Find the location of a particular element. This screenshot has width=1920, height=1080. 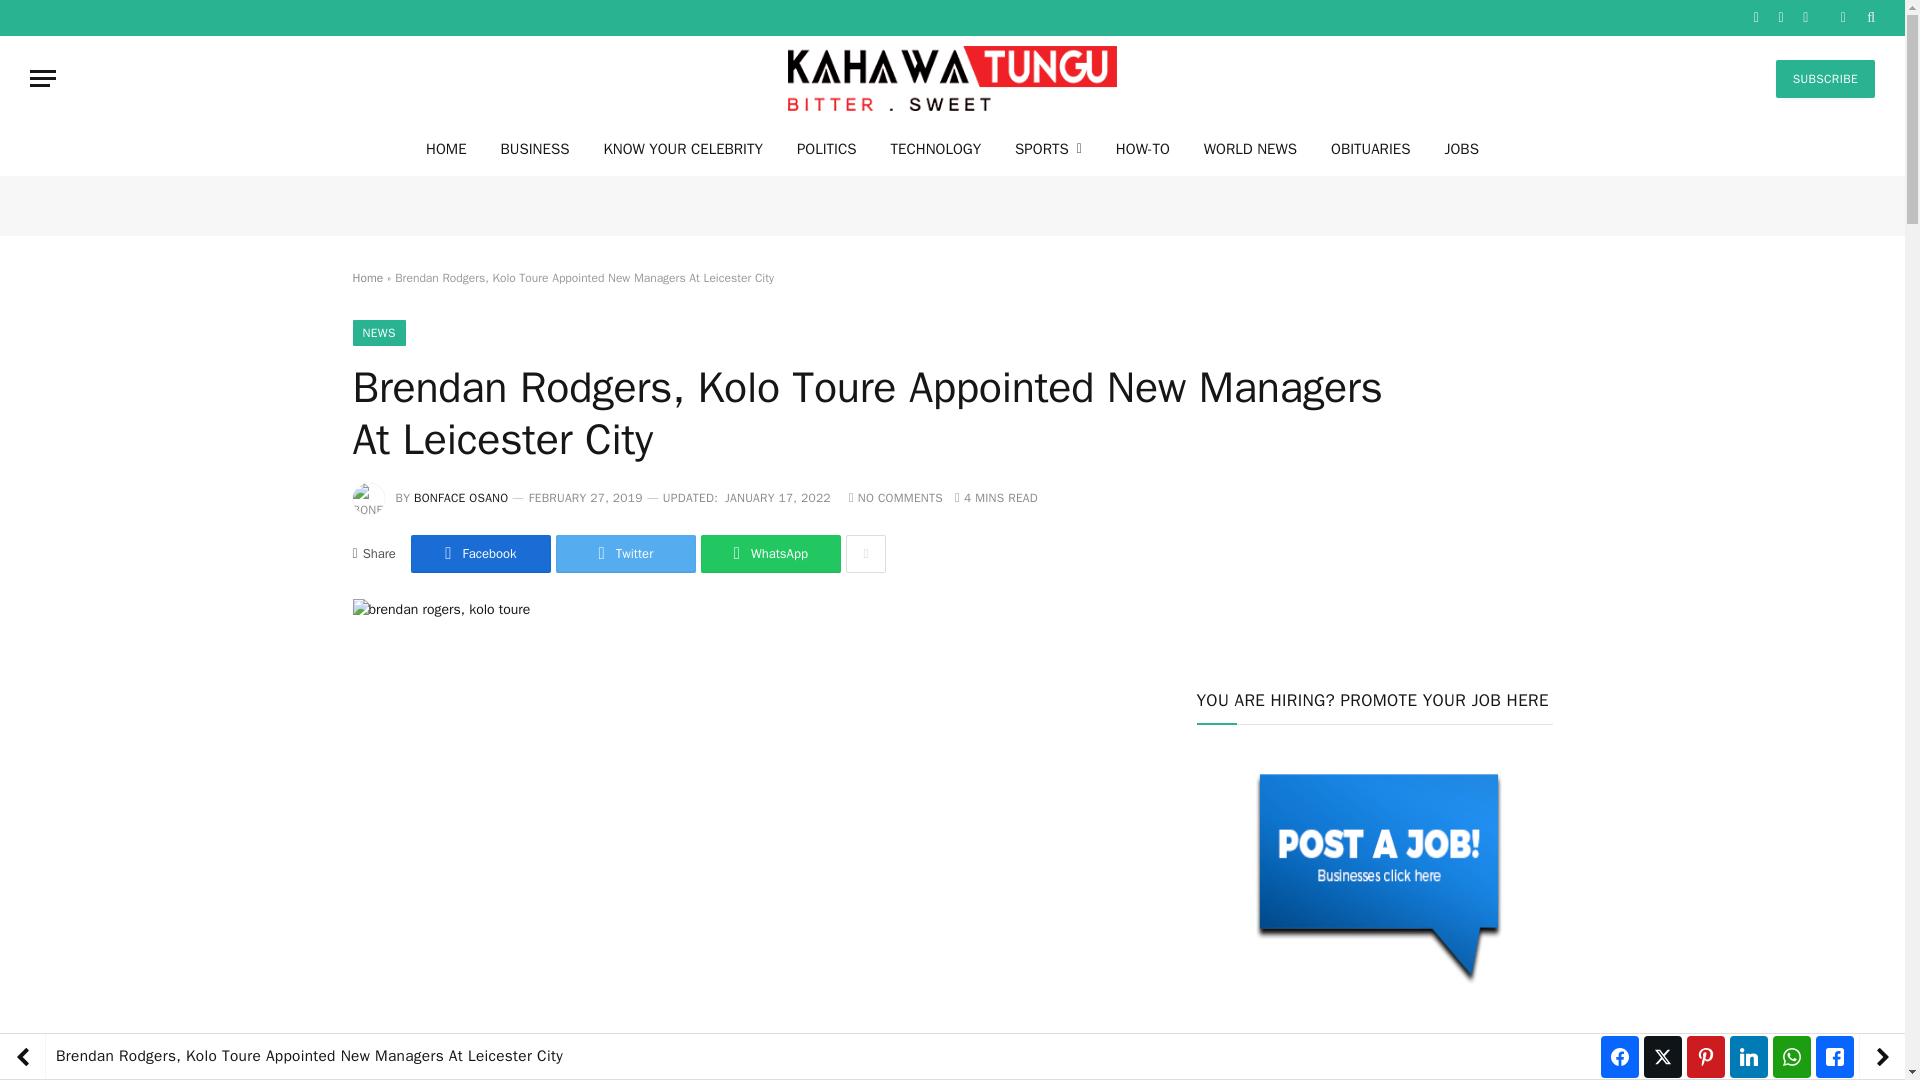

Switch to Dark Design - easier on eyes. is located at coordinates (1842, 17).